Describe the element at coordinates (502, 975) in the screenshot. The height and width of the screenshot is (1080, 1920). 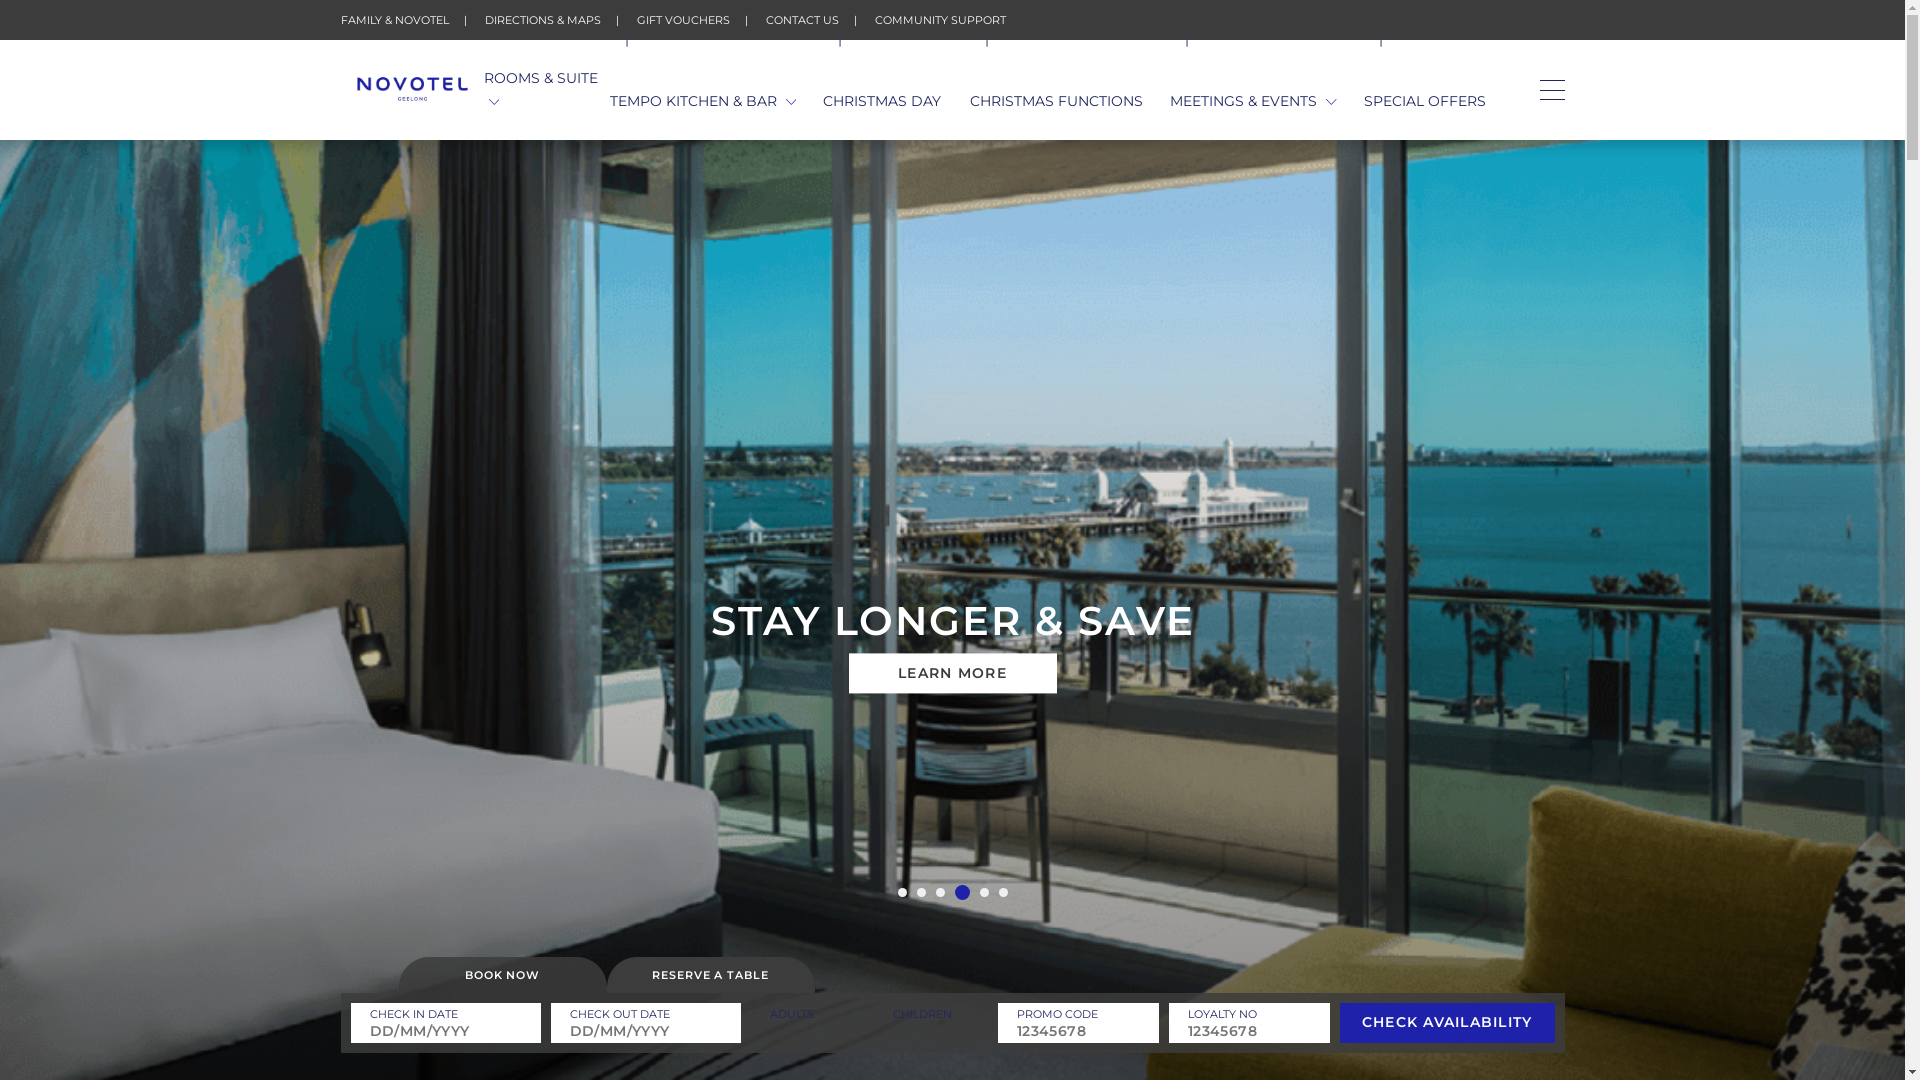
I see `BOOK NOW` at that location.